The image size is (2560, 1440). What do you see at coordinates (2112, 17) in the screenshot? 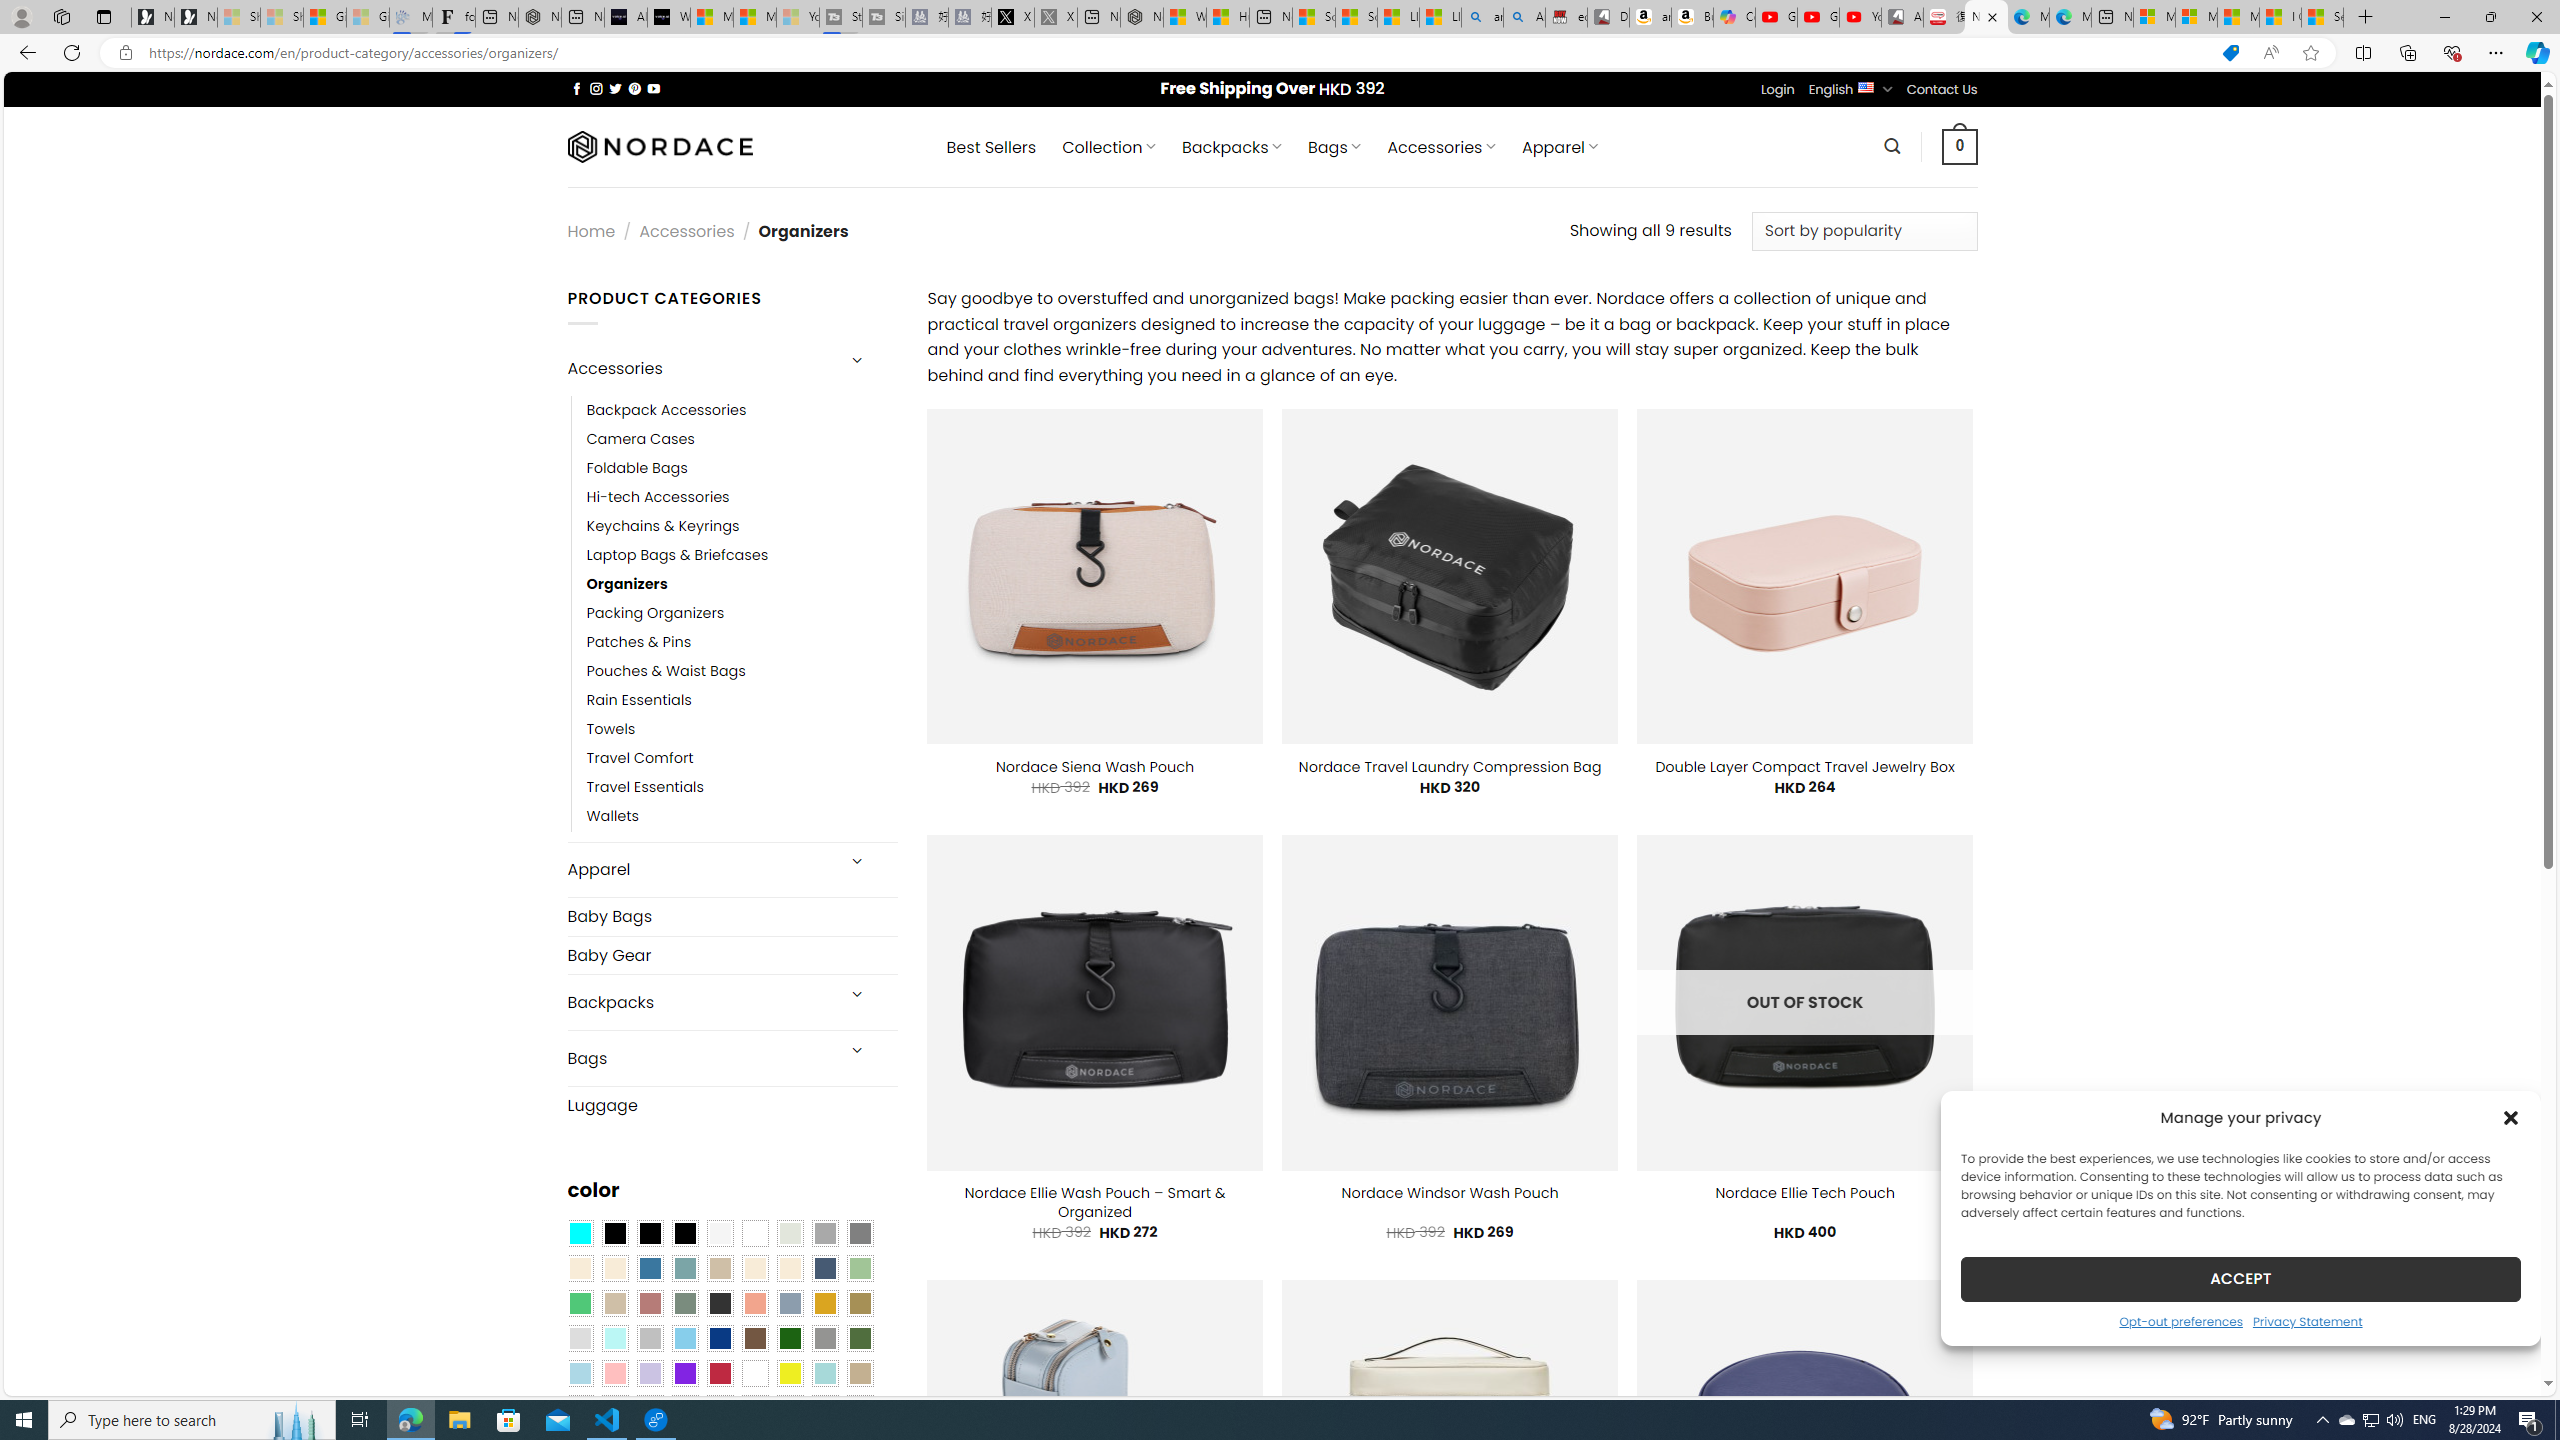
I see `New tab` at bounding box center [2112, 17].